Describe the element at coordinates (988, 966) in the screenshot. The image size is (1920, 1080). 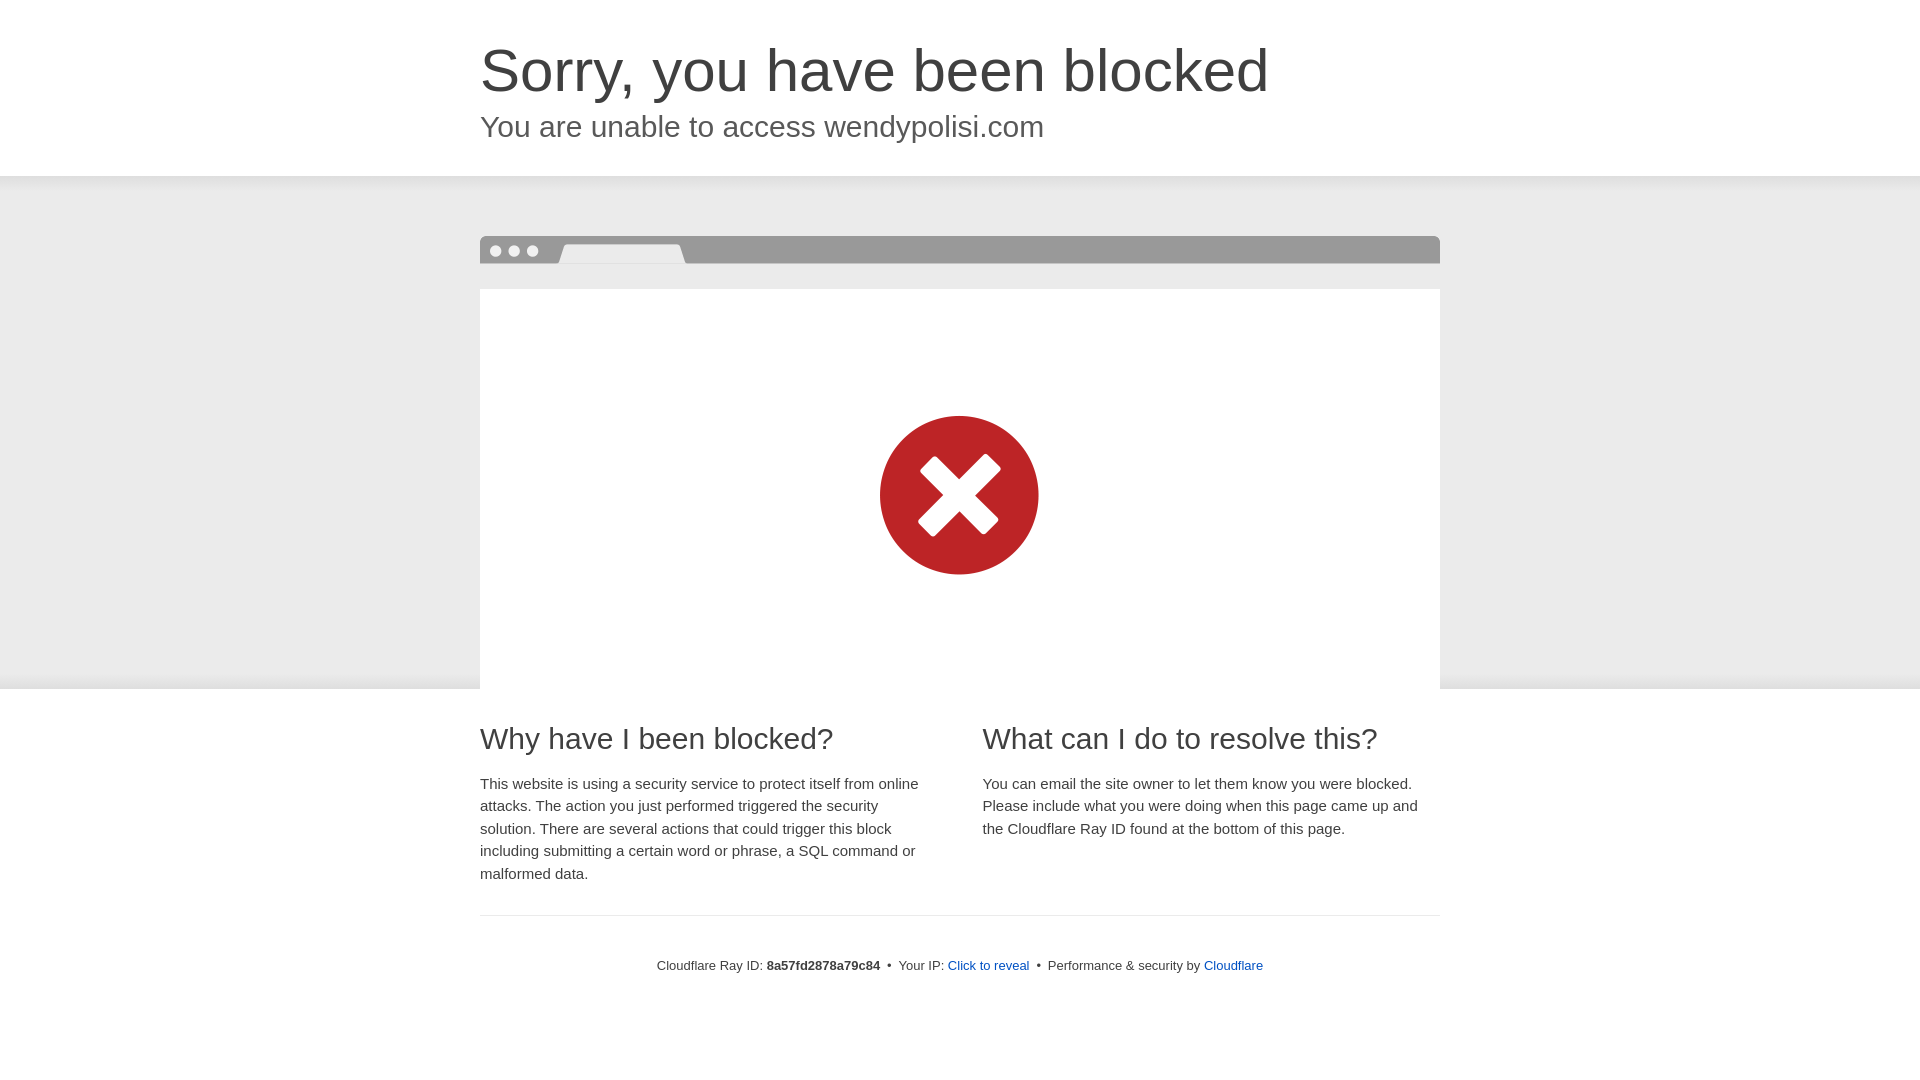
I see `Click to reveal` at that location.